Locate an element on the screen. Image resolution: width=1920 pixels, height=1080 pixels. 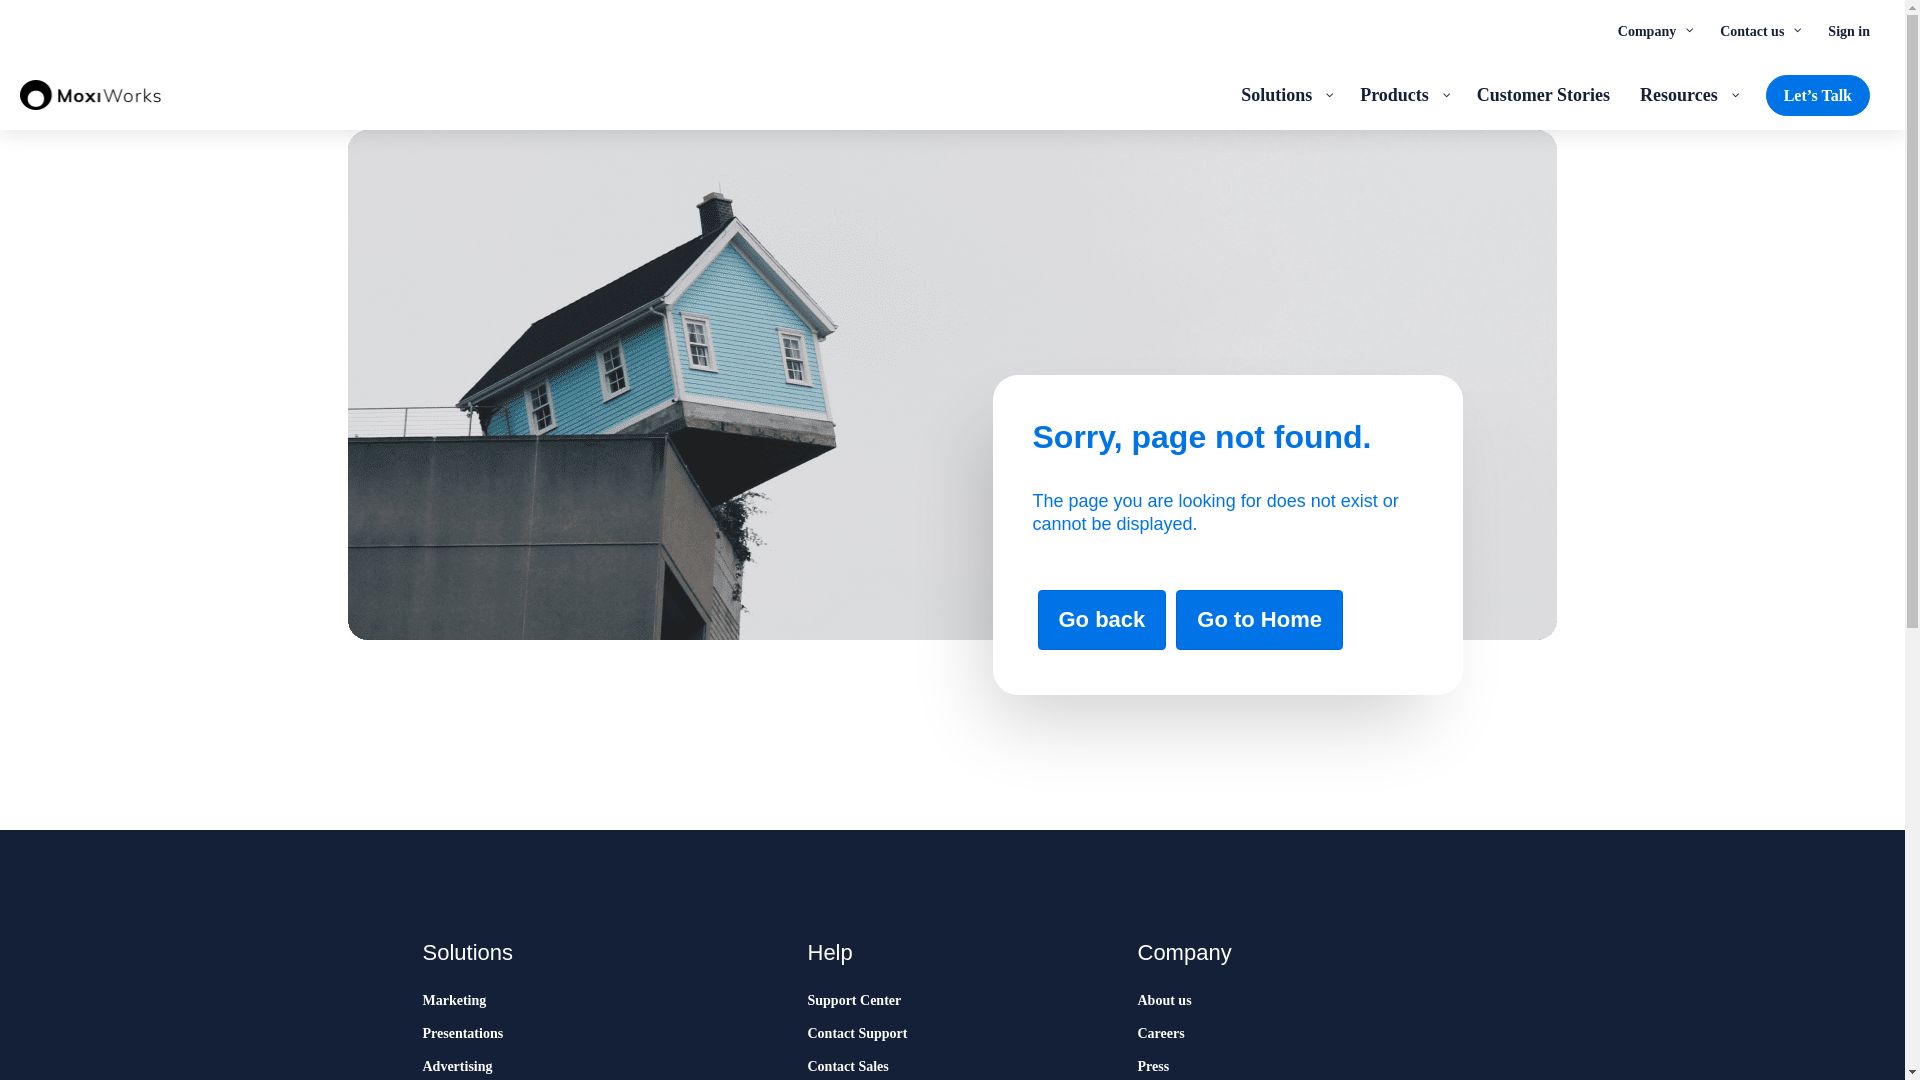
Solutions is located at coordinates (1286, 94).